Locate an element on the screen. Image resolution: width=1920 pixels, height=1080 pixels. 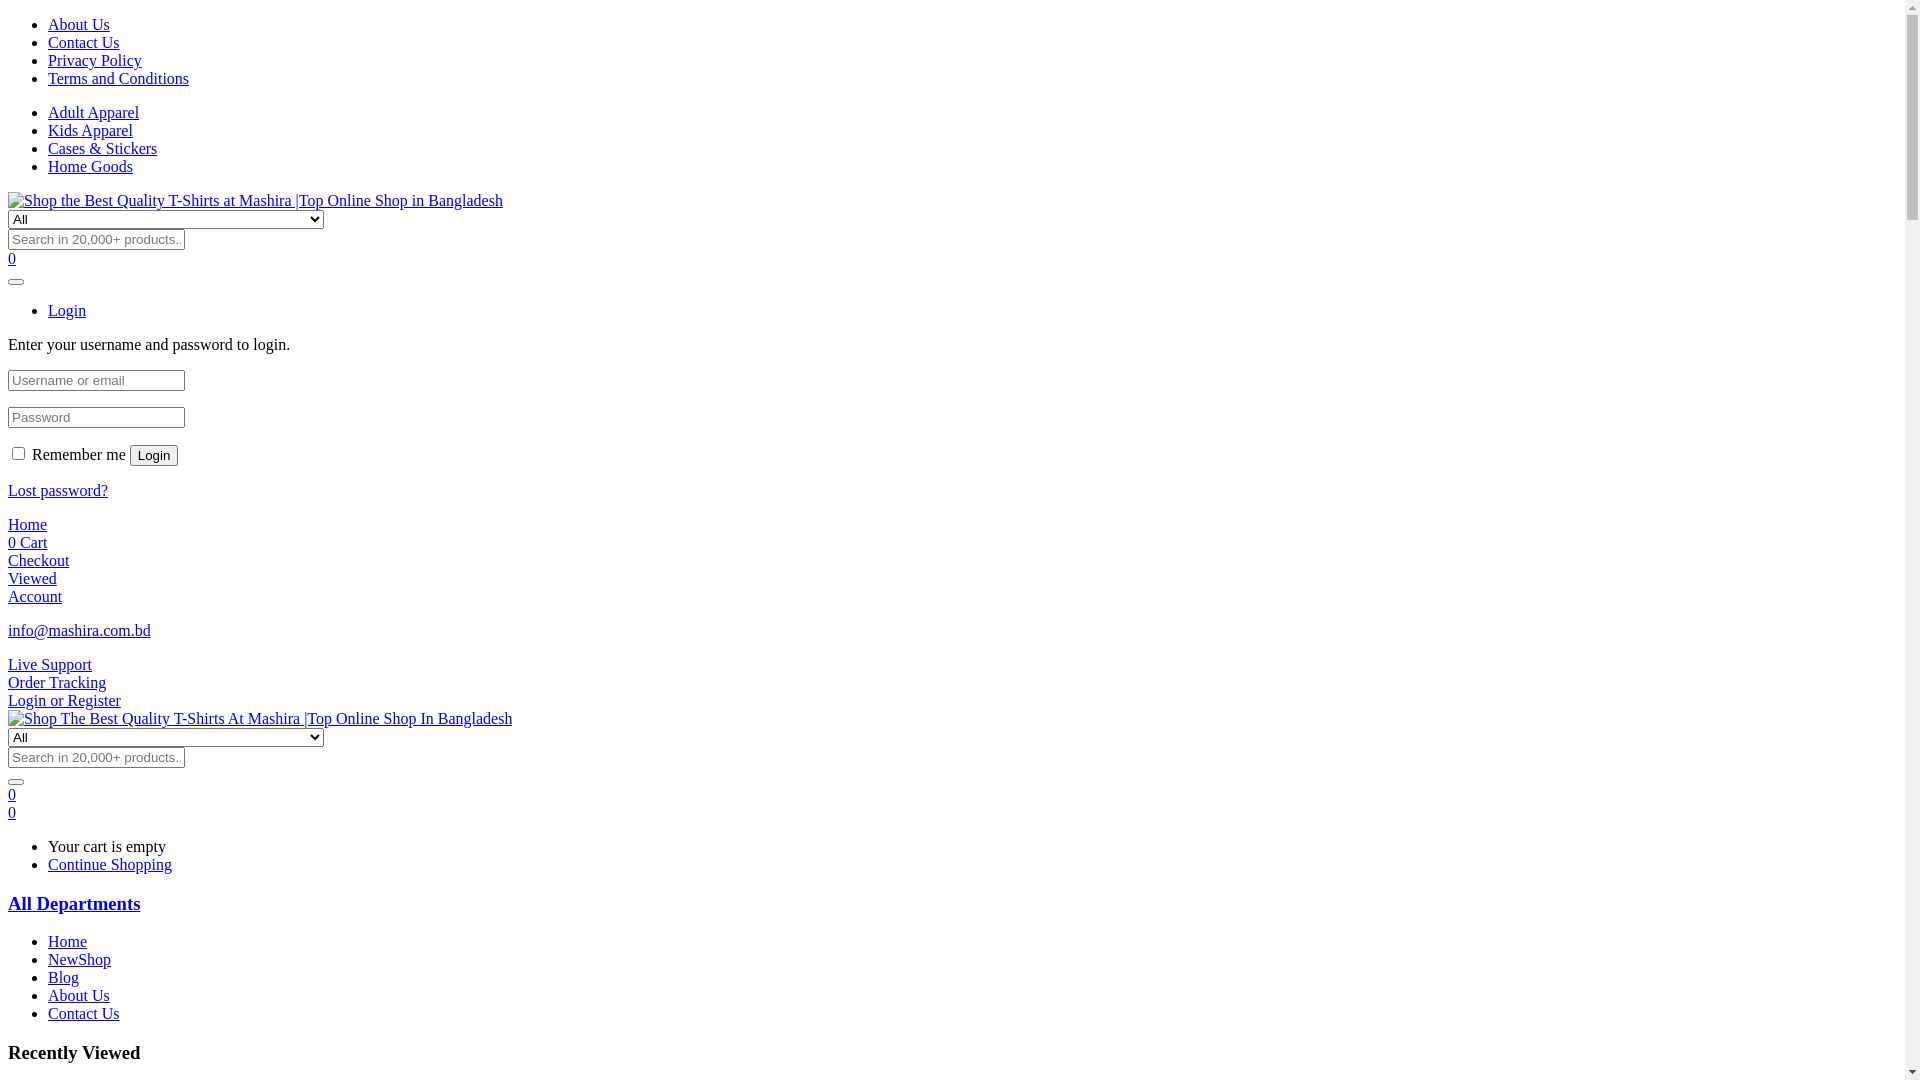
Login is located at coordinates (154, 456).